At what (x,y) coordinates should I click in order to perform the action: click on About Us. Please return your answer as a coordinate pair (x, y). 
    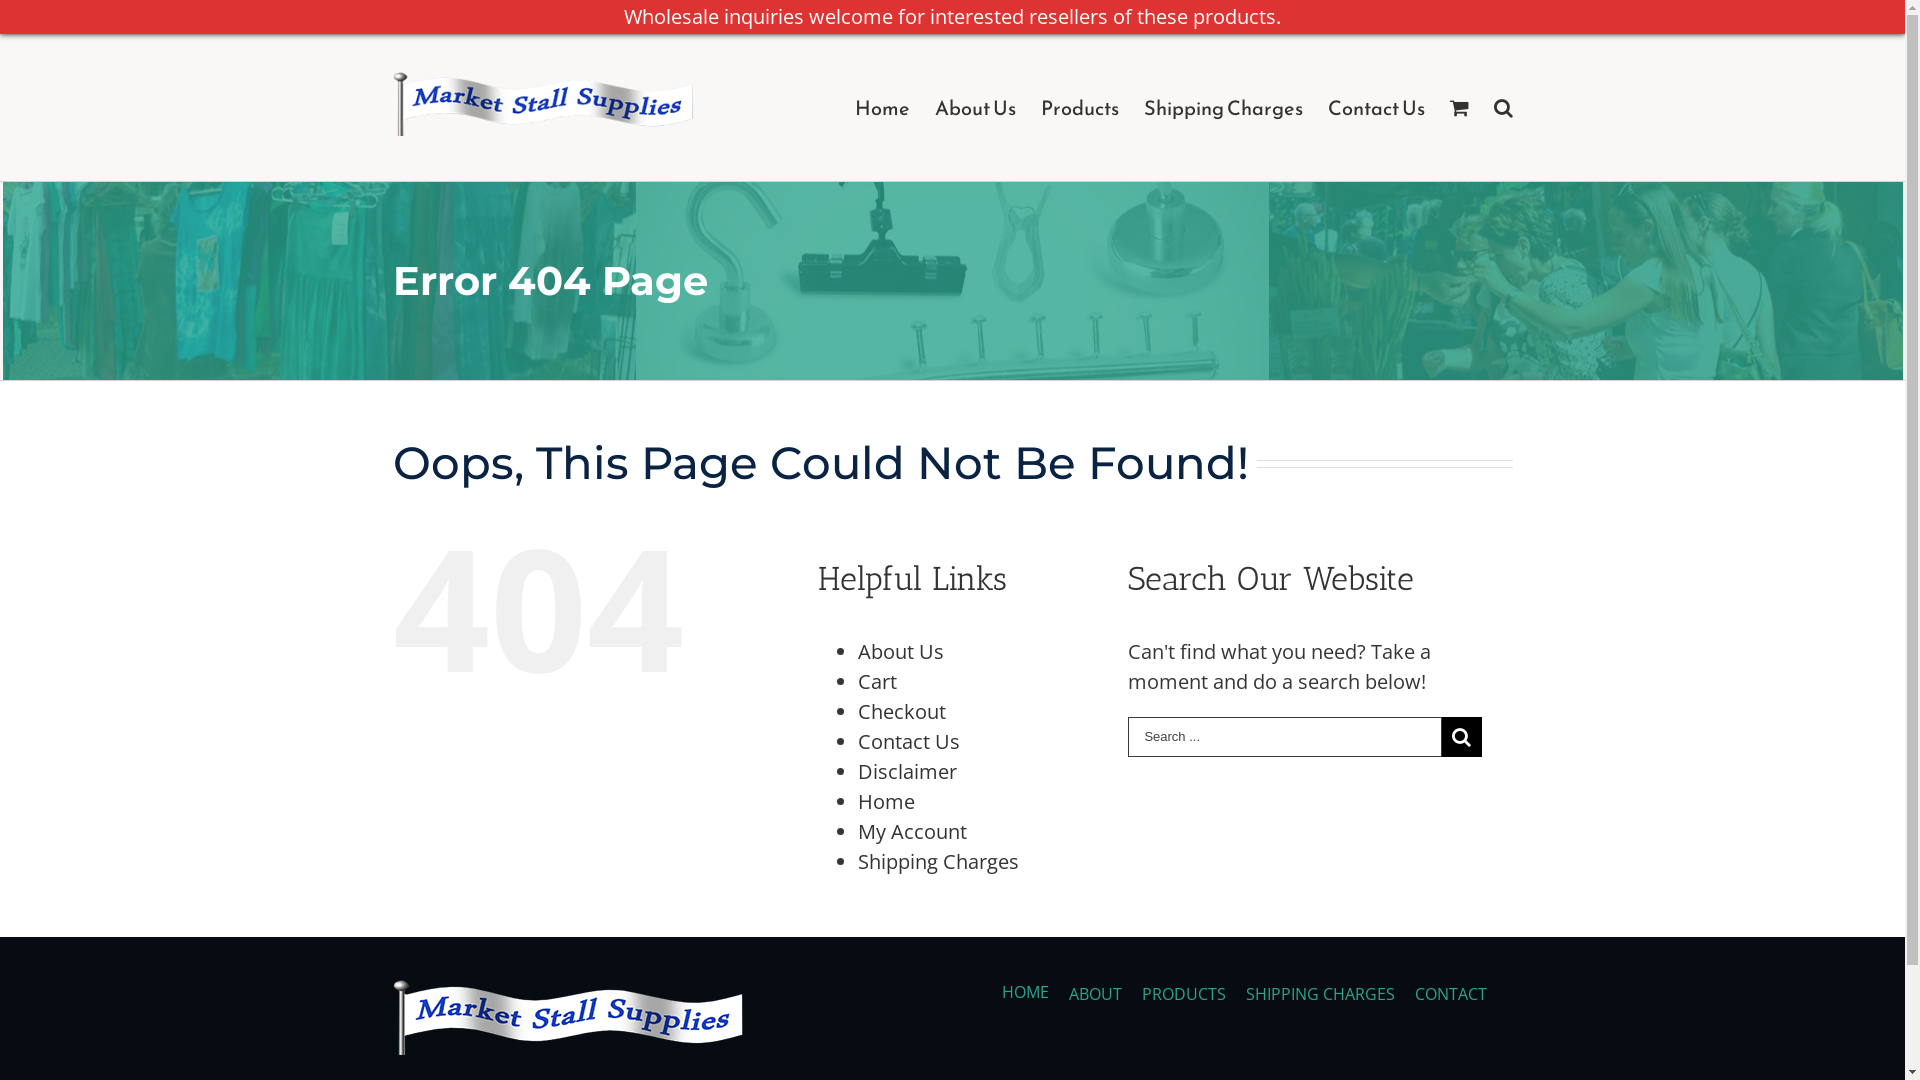
    Looking at the image, I should click on (901, 652).